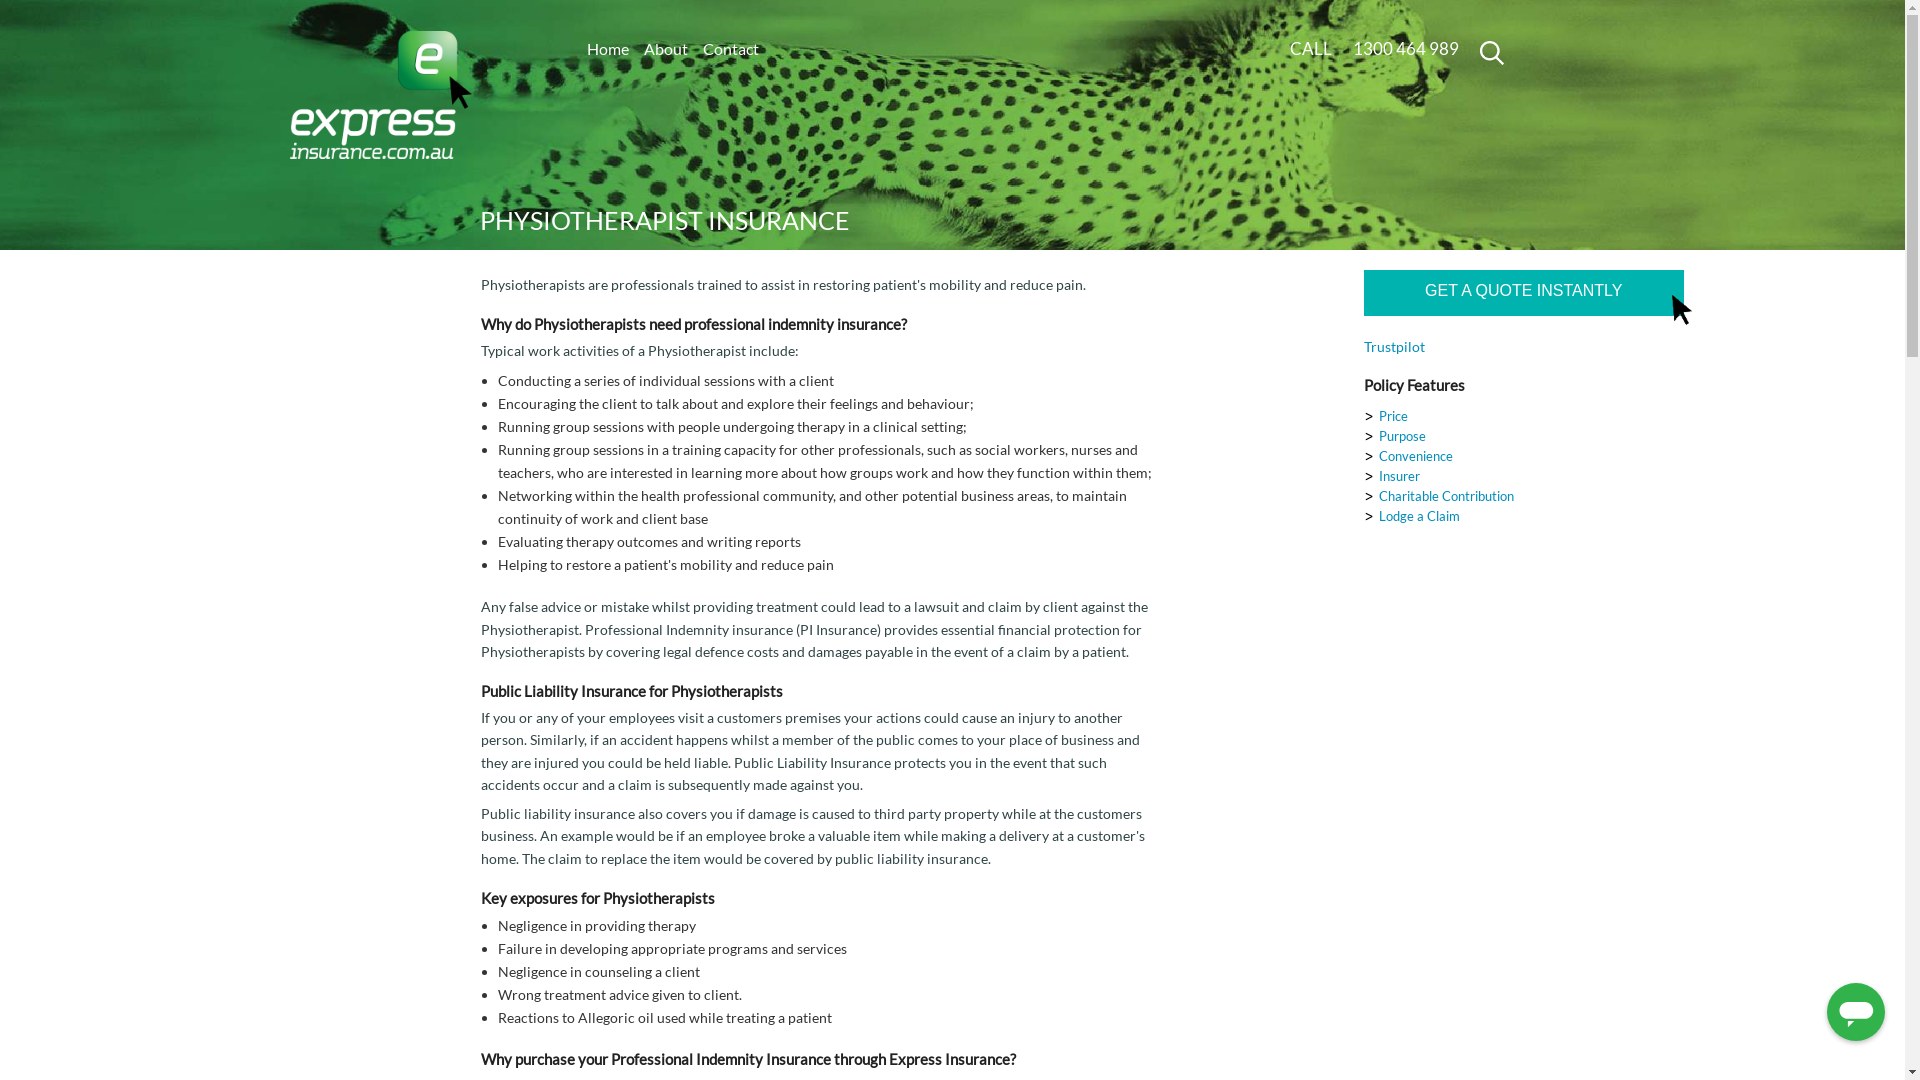  I want to click on Home, so click(607, 49).